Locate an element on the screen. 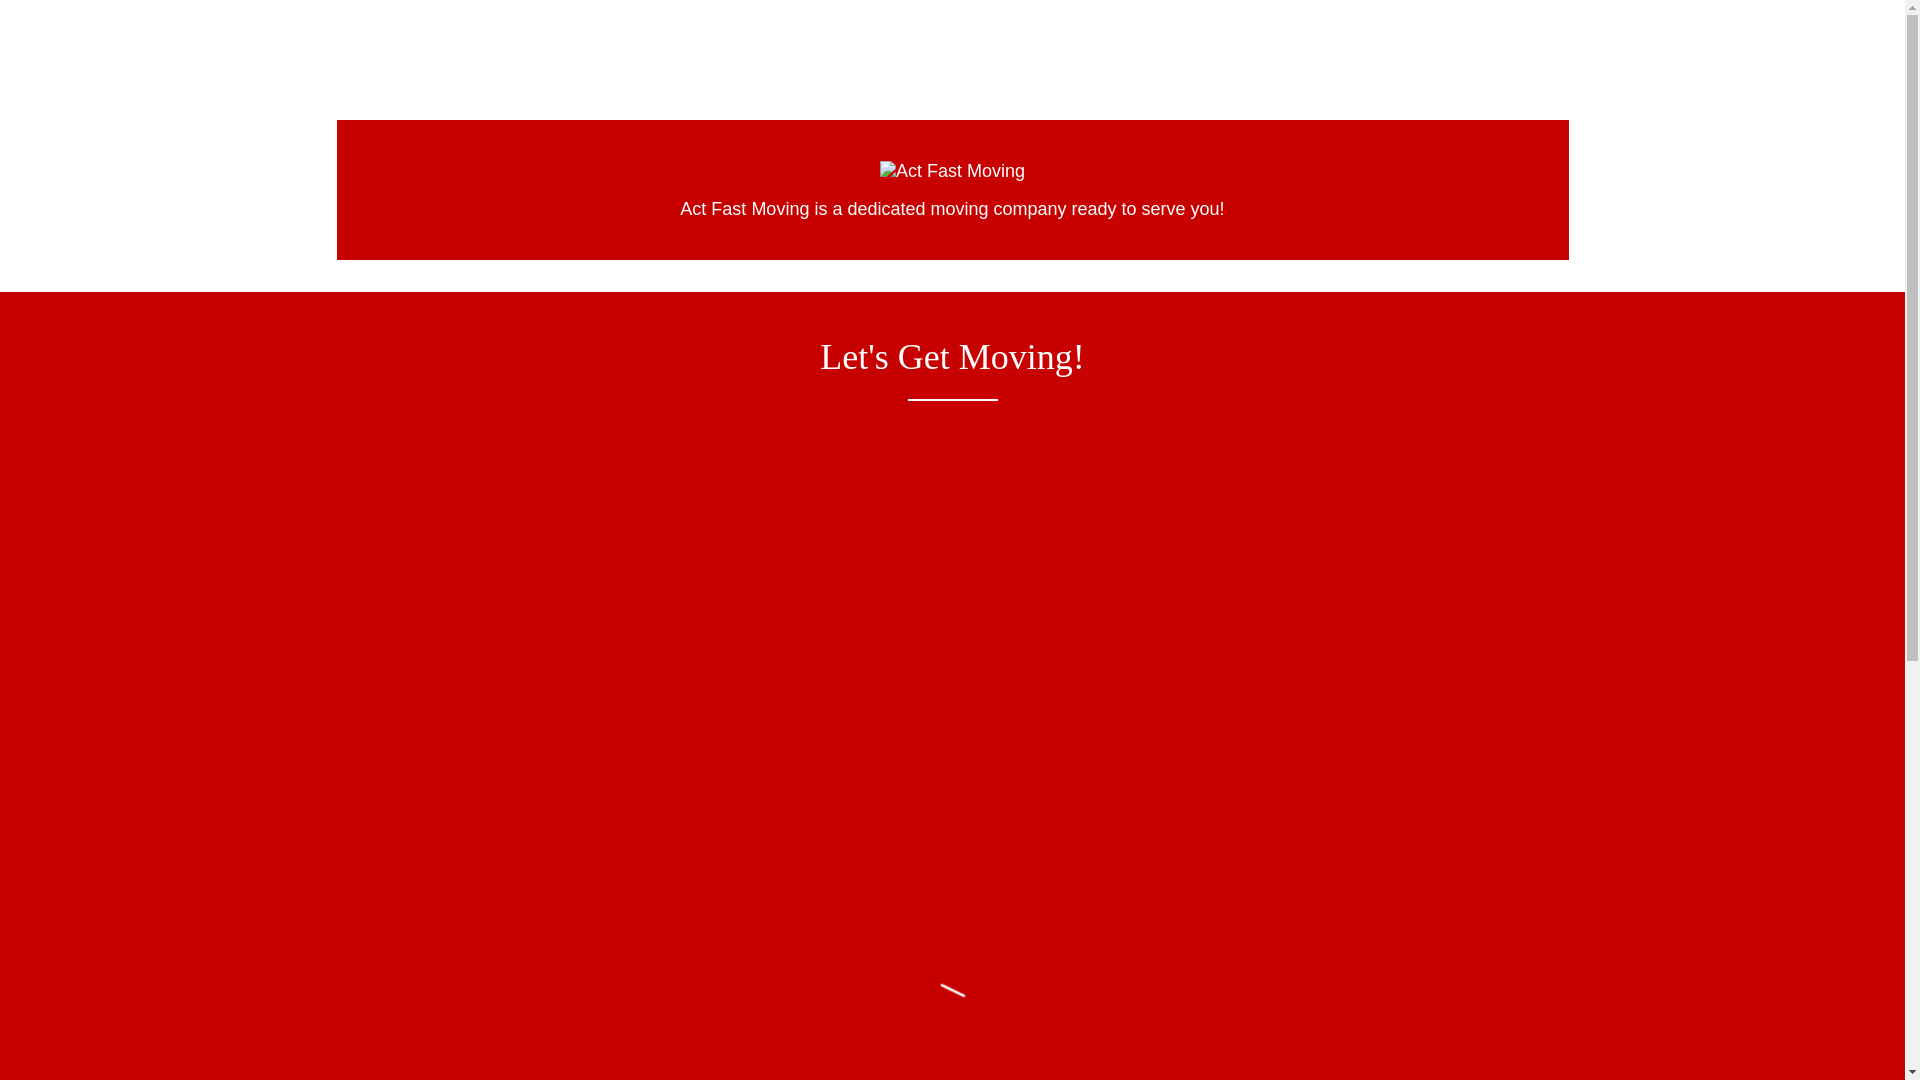 The height and width of the screenshot is (1080, 1920). Act Fast Moving is located at coordinates (952, 170).